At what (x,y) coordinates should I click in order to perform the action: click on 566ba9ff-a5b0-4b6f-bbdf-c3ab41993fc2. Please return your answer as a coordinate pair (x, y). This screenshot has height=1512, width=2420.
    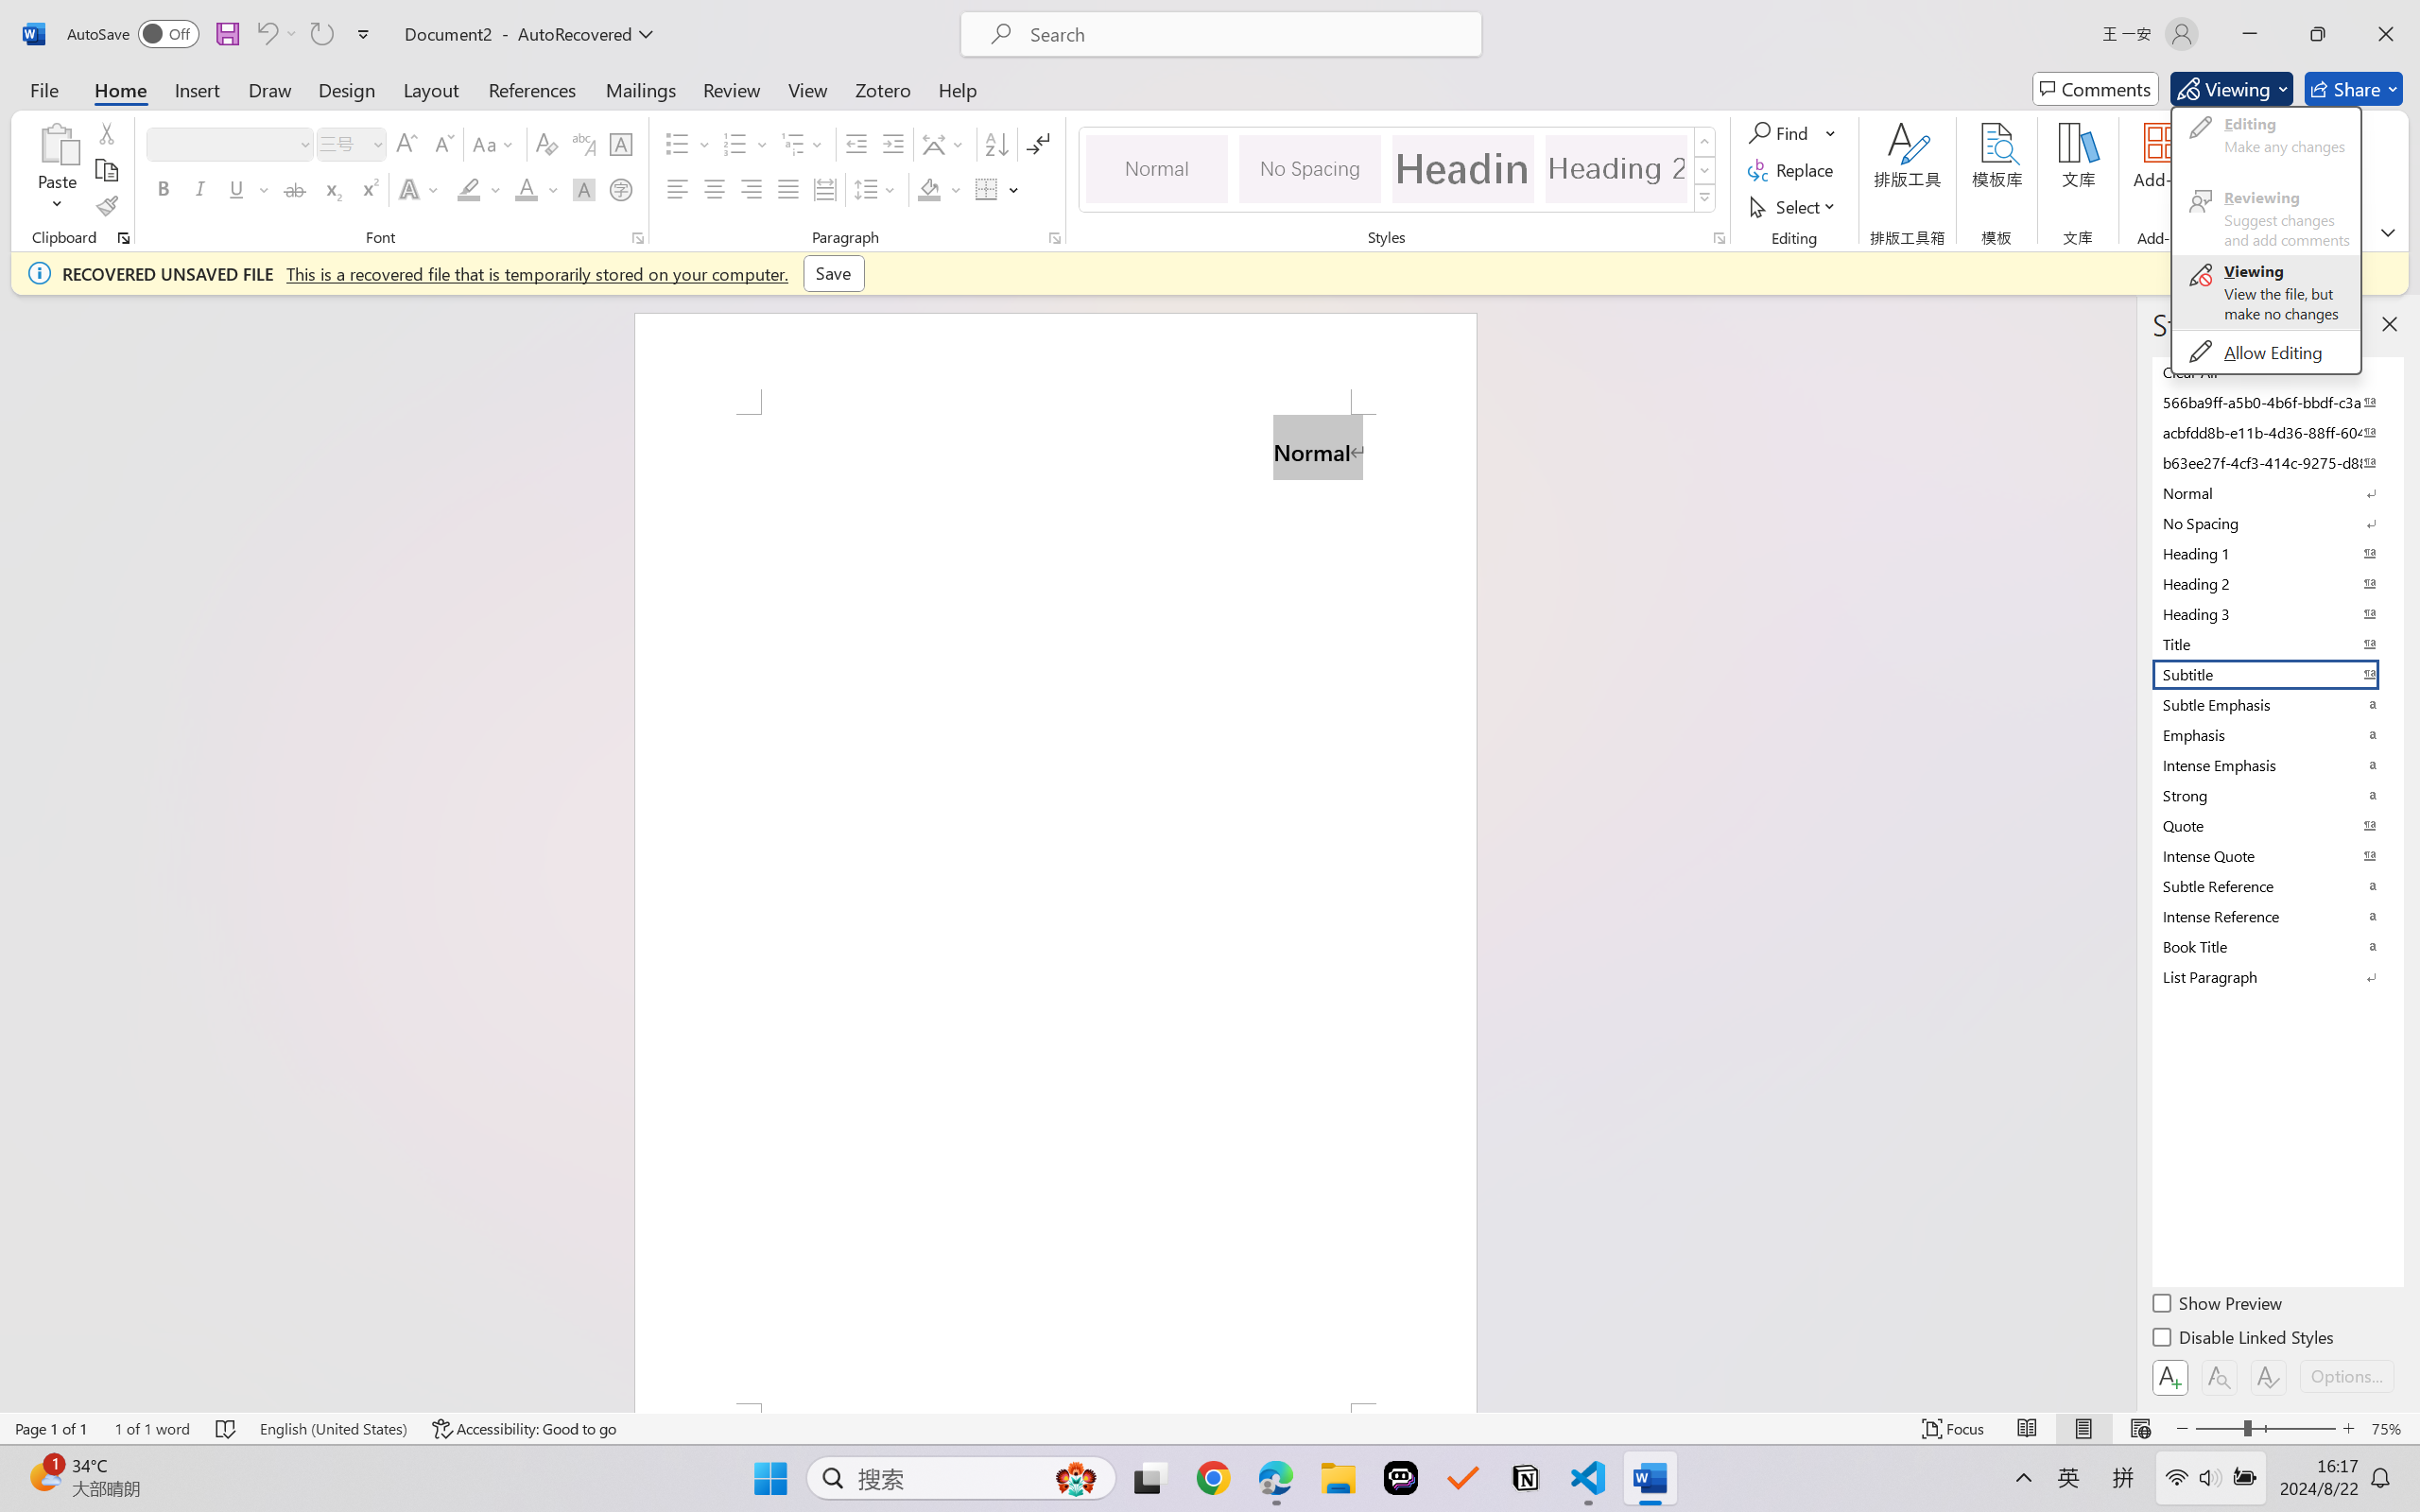
    Looking at the image, I should click on (2276, 402).